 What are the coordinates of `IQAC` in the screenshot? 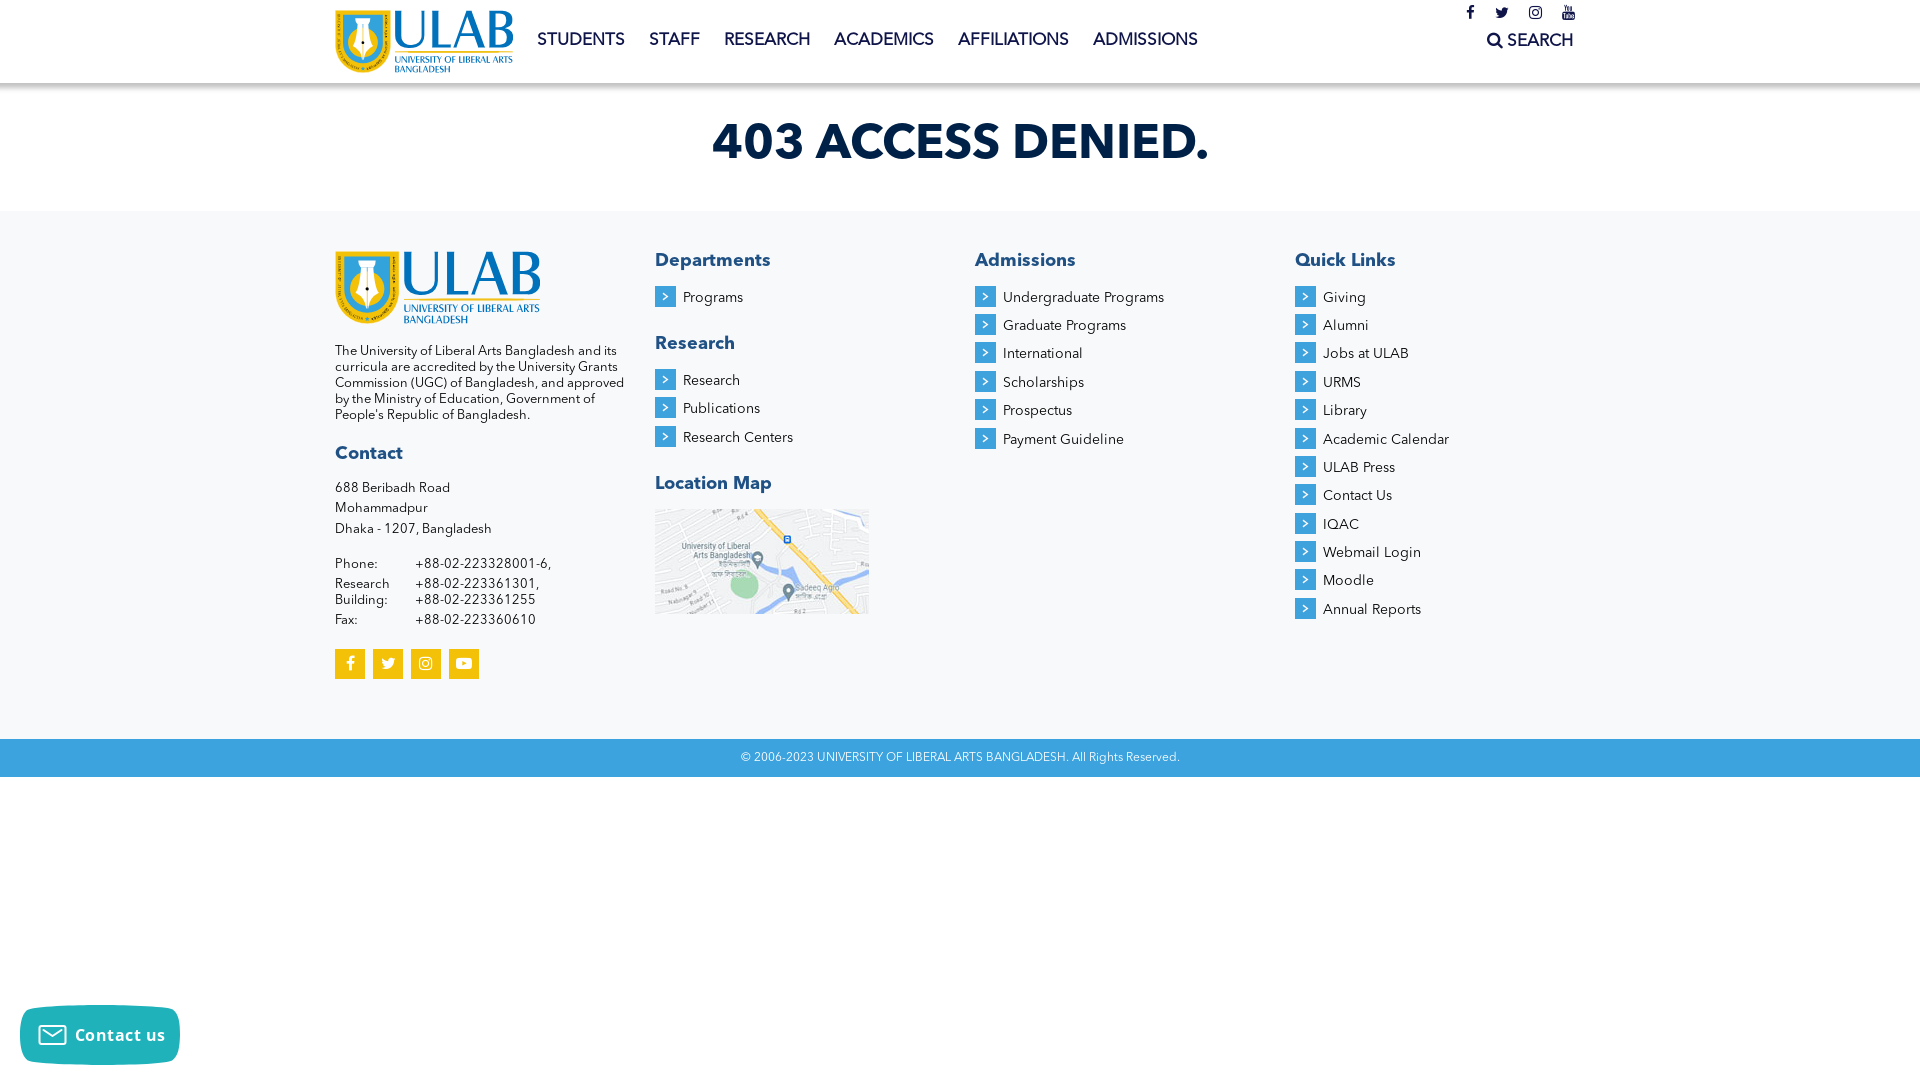 It's located at (1341, 525).